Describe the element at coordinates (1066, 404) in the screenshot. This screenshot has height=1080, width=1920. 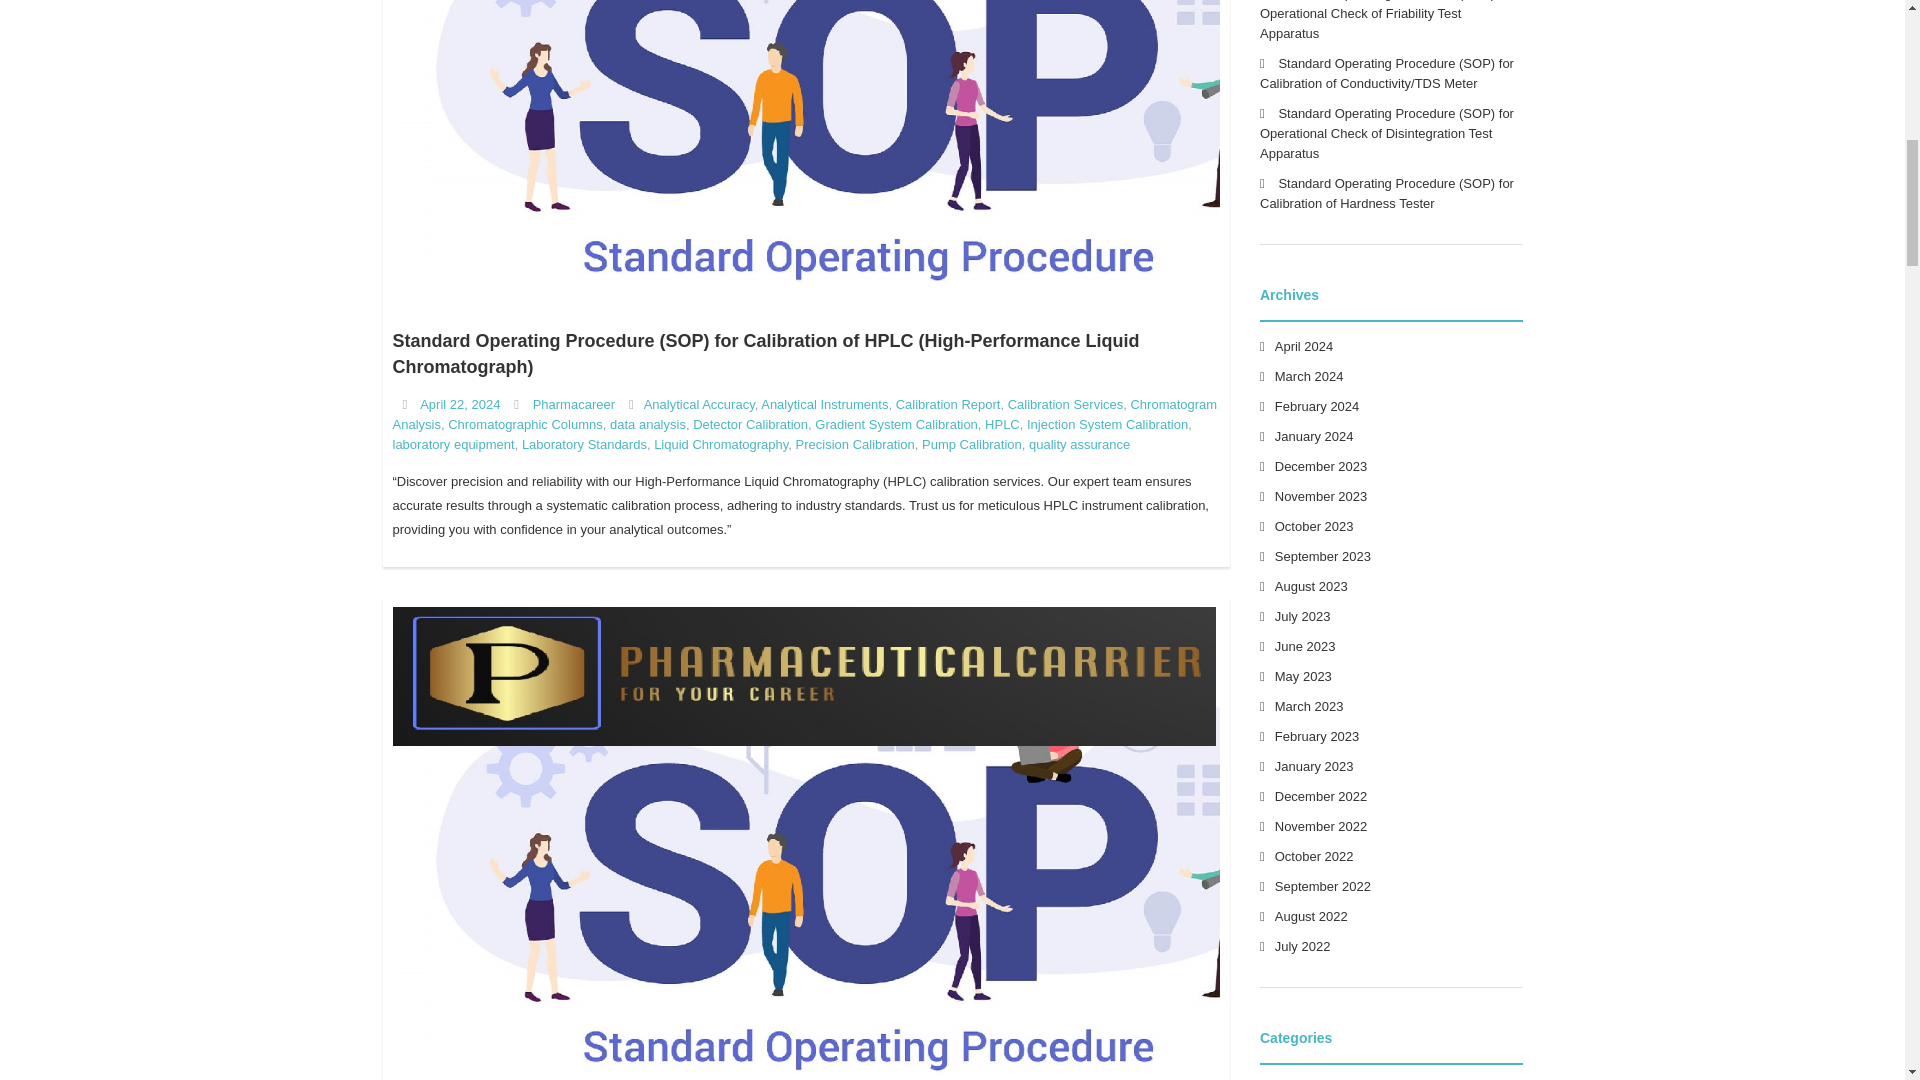
I see `Calibration Services` at that location.